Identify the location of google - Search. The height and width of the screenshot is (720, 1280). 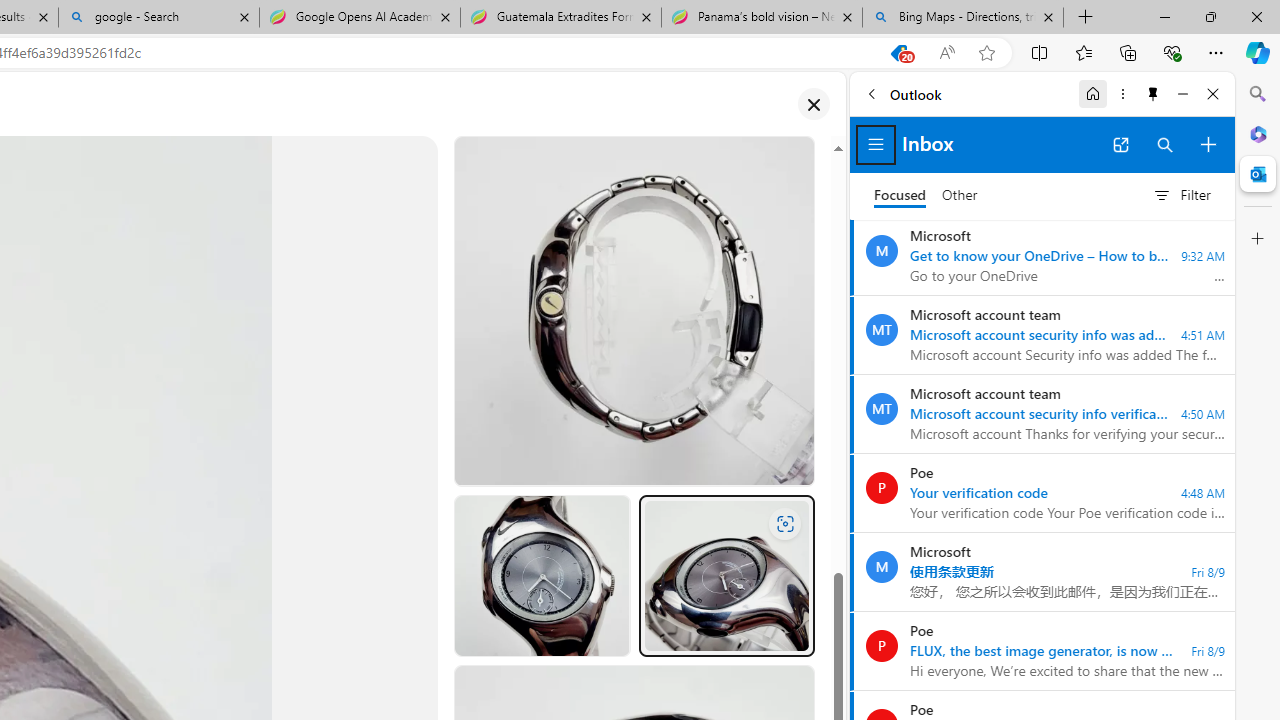
(158, 18).